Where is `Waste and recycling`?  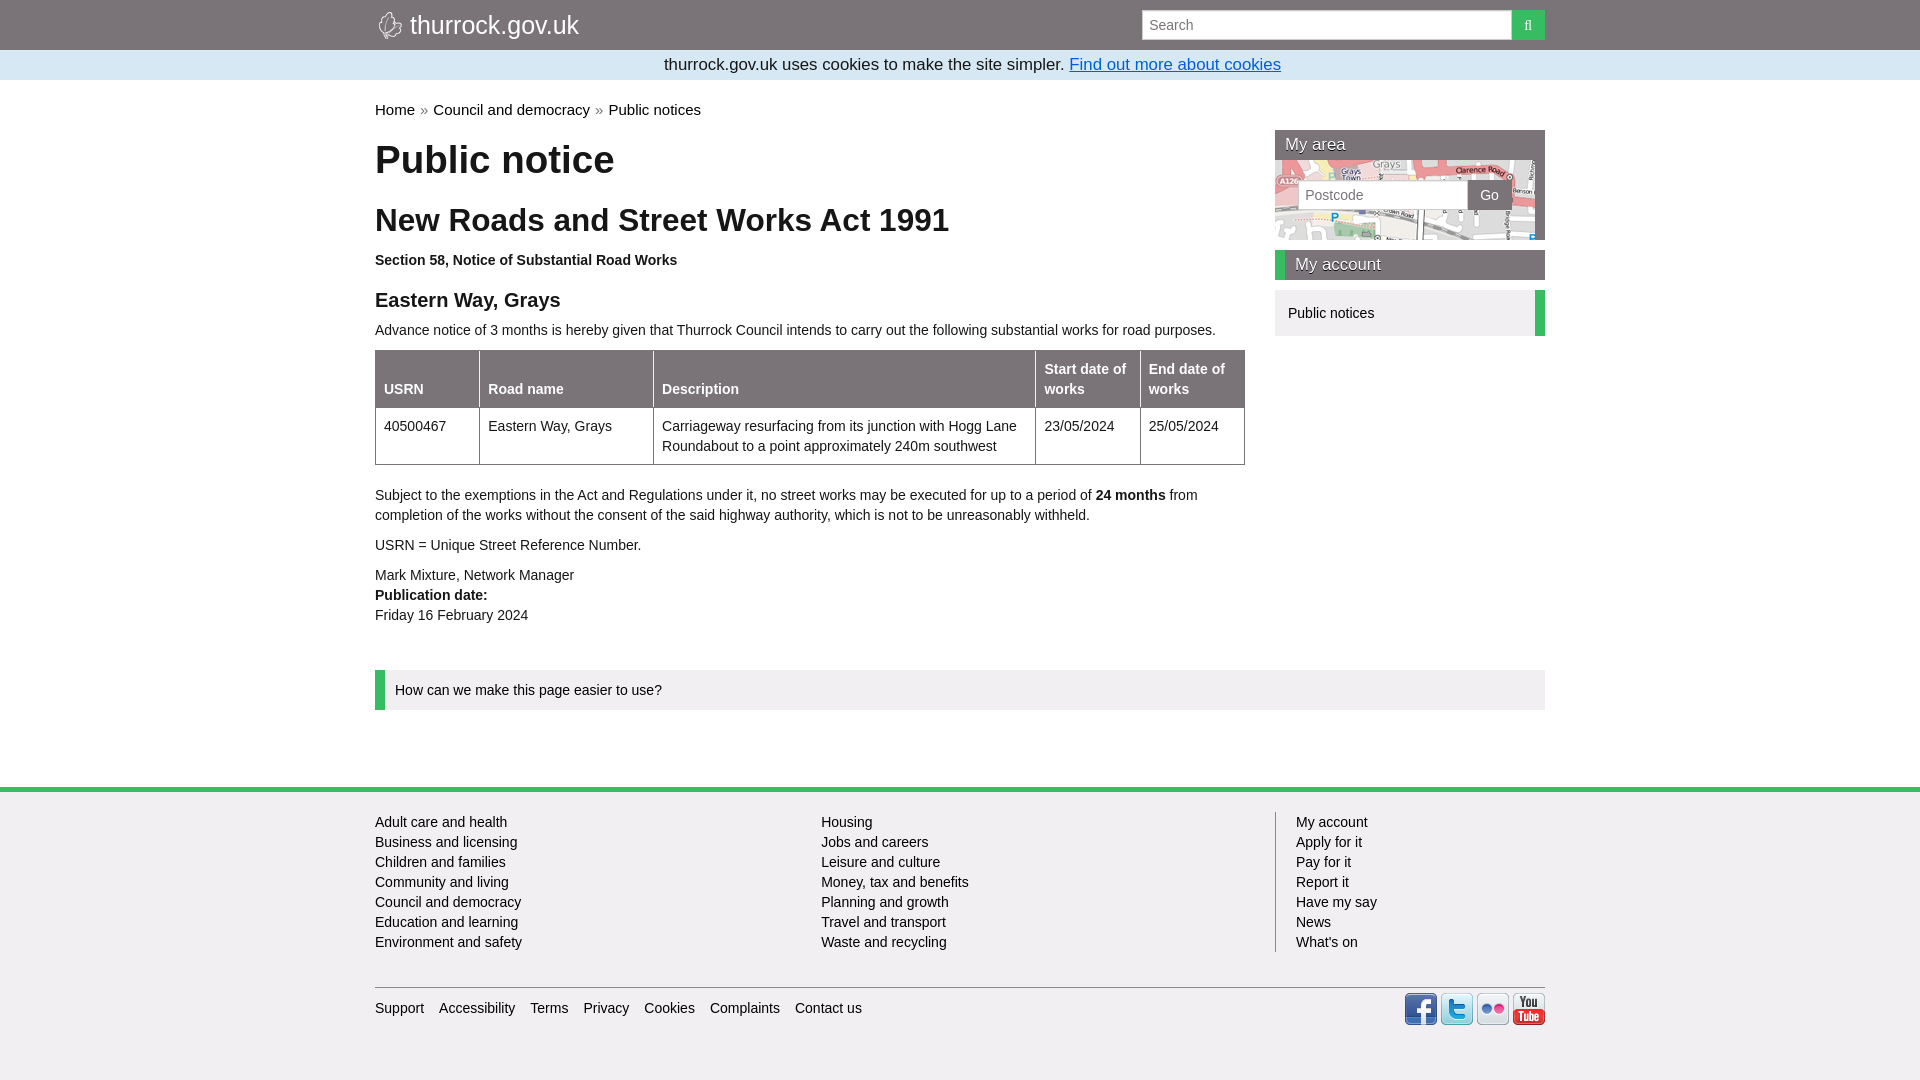 Waste and recycling is located at coordinates (884, 942).